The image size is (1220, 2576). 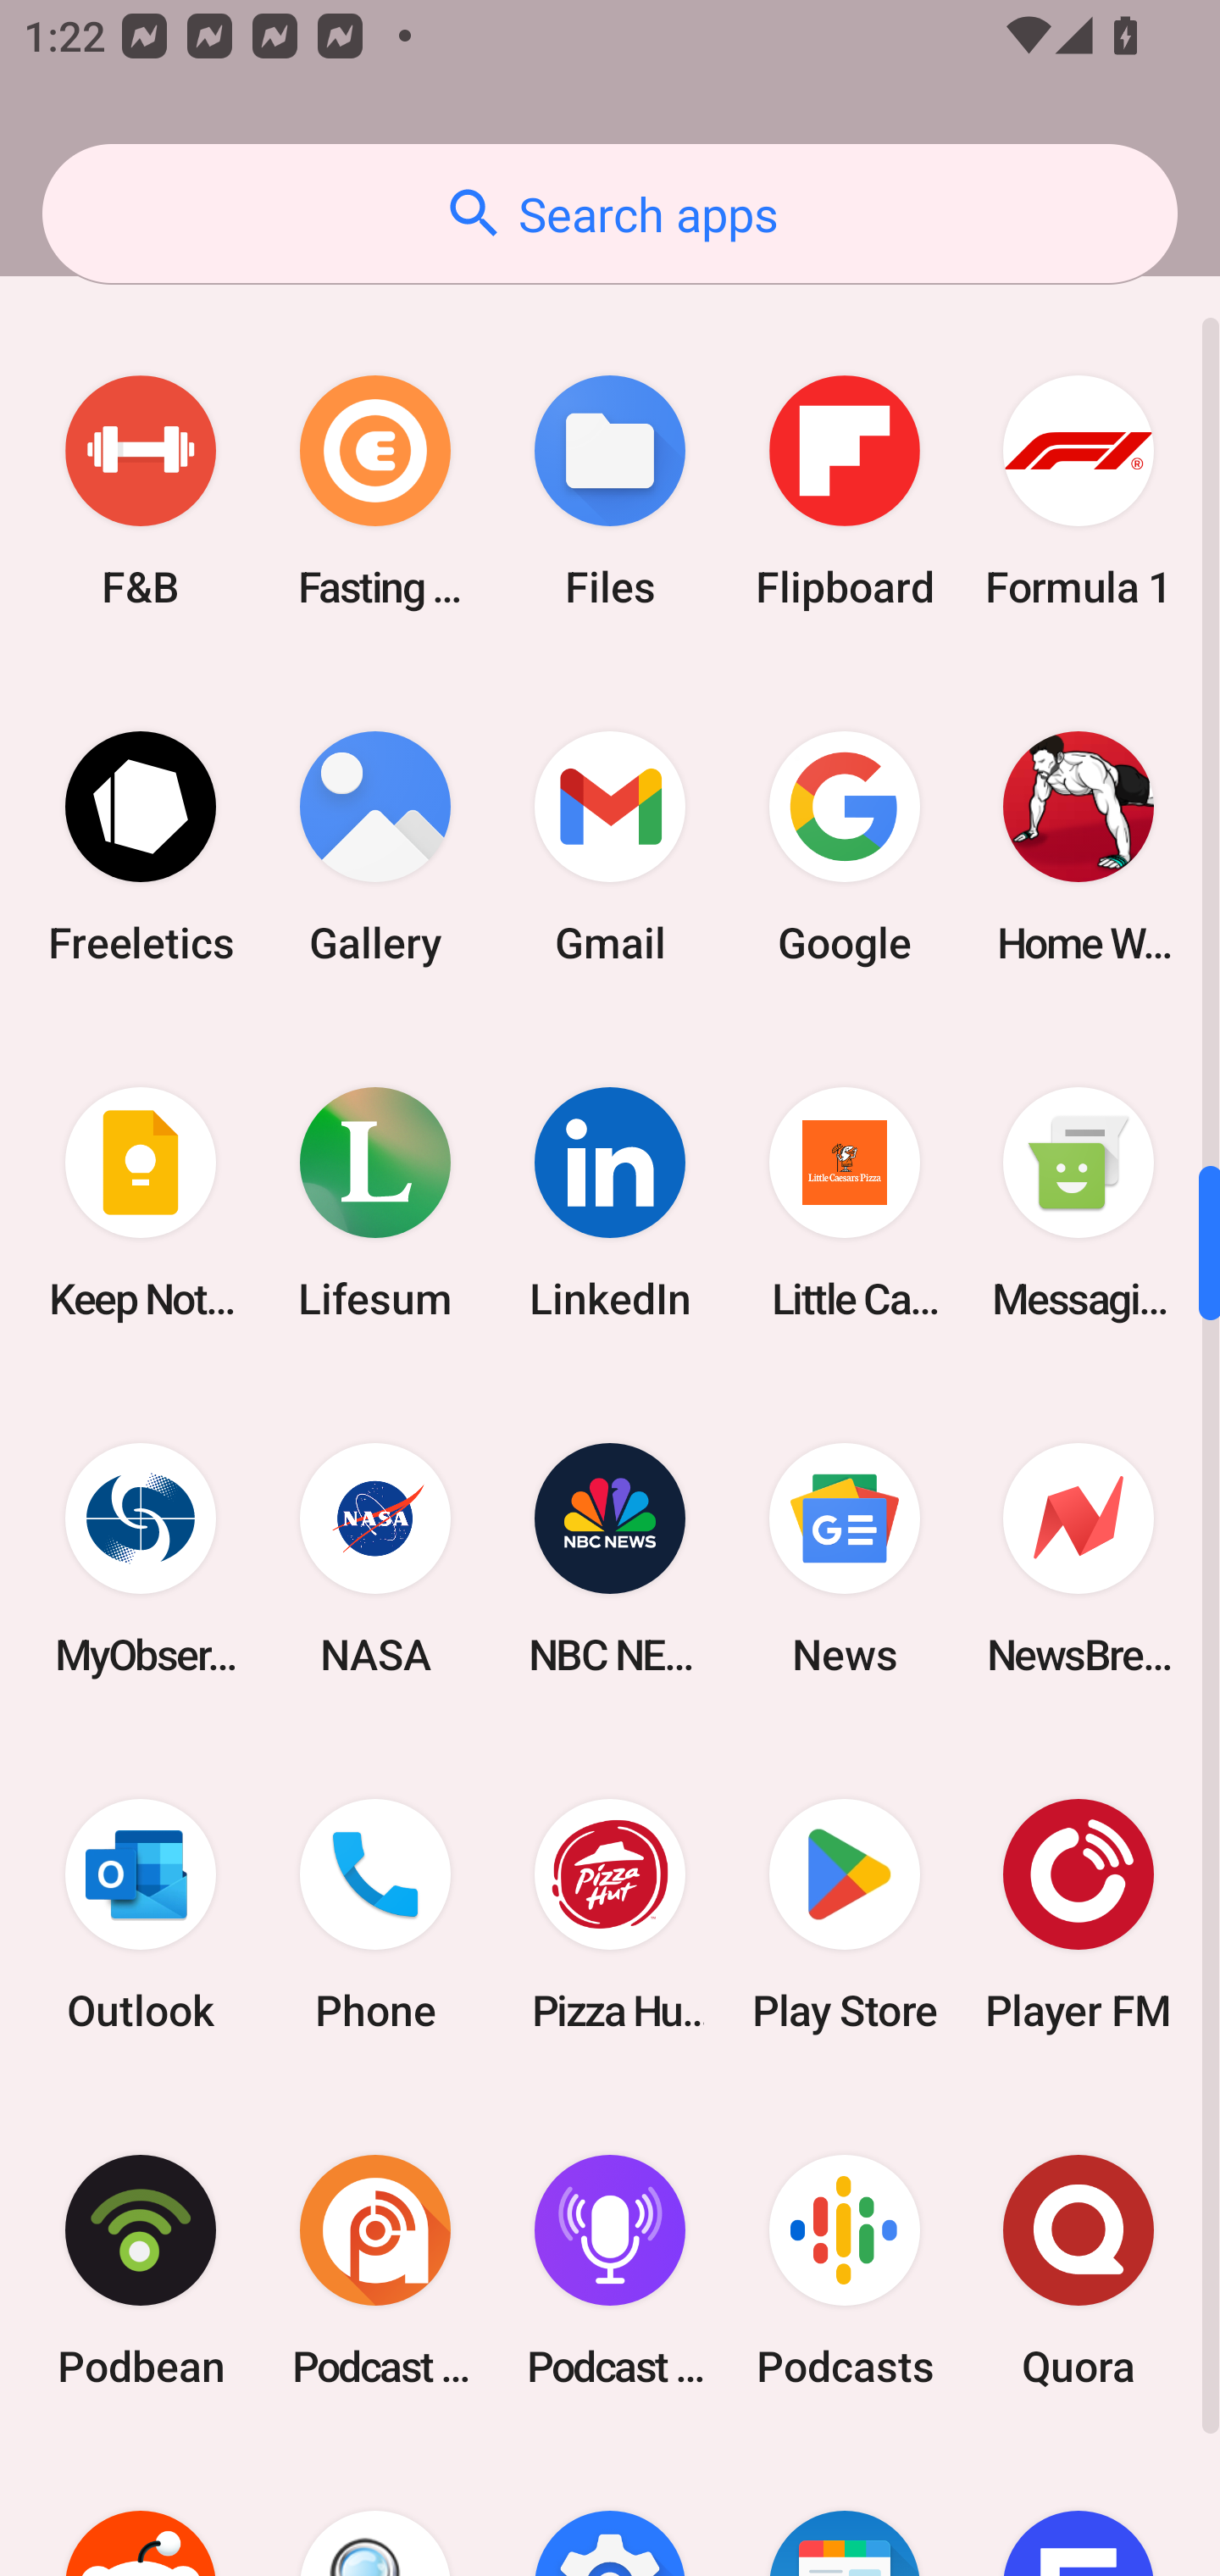 I want to click on Lifesum, so click(x=375, y=1202).